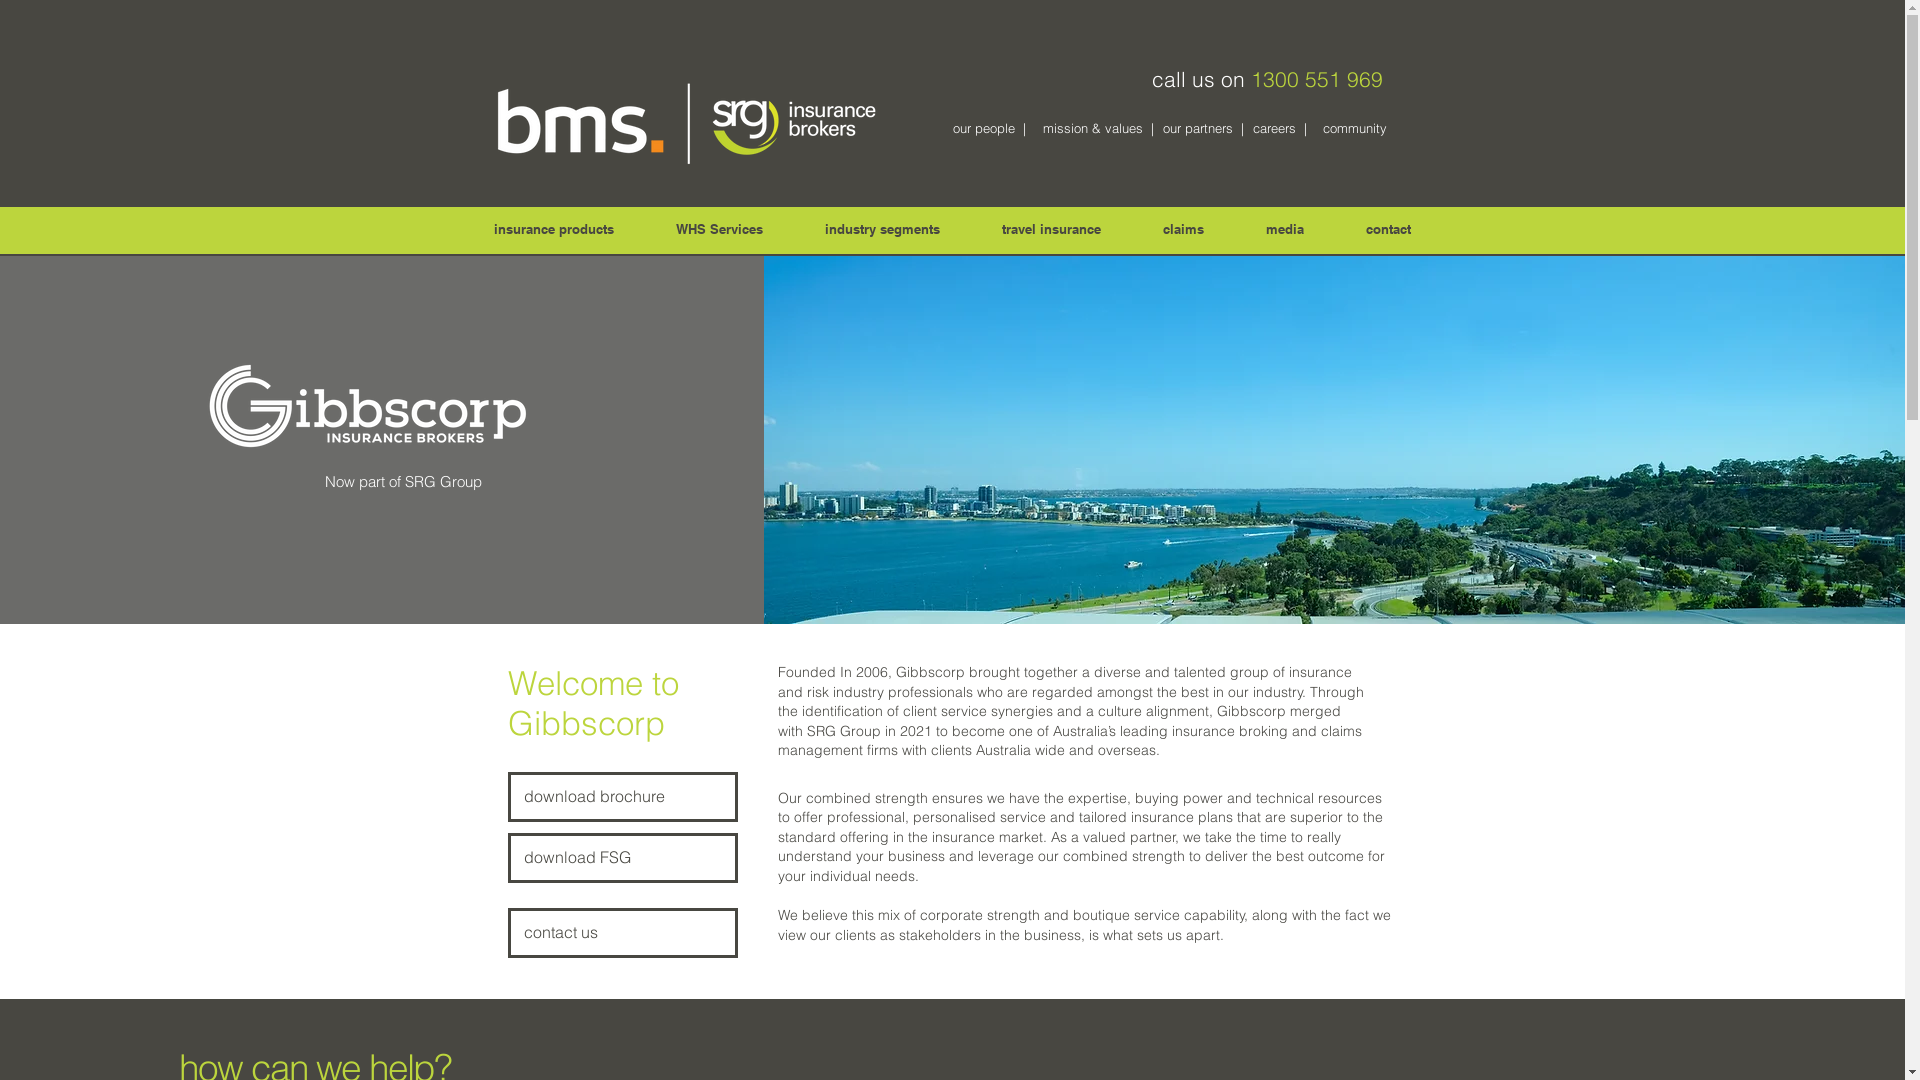  I want to click on claims, so click(1184, 230).